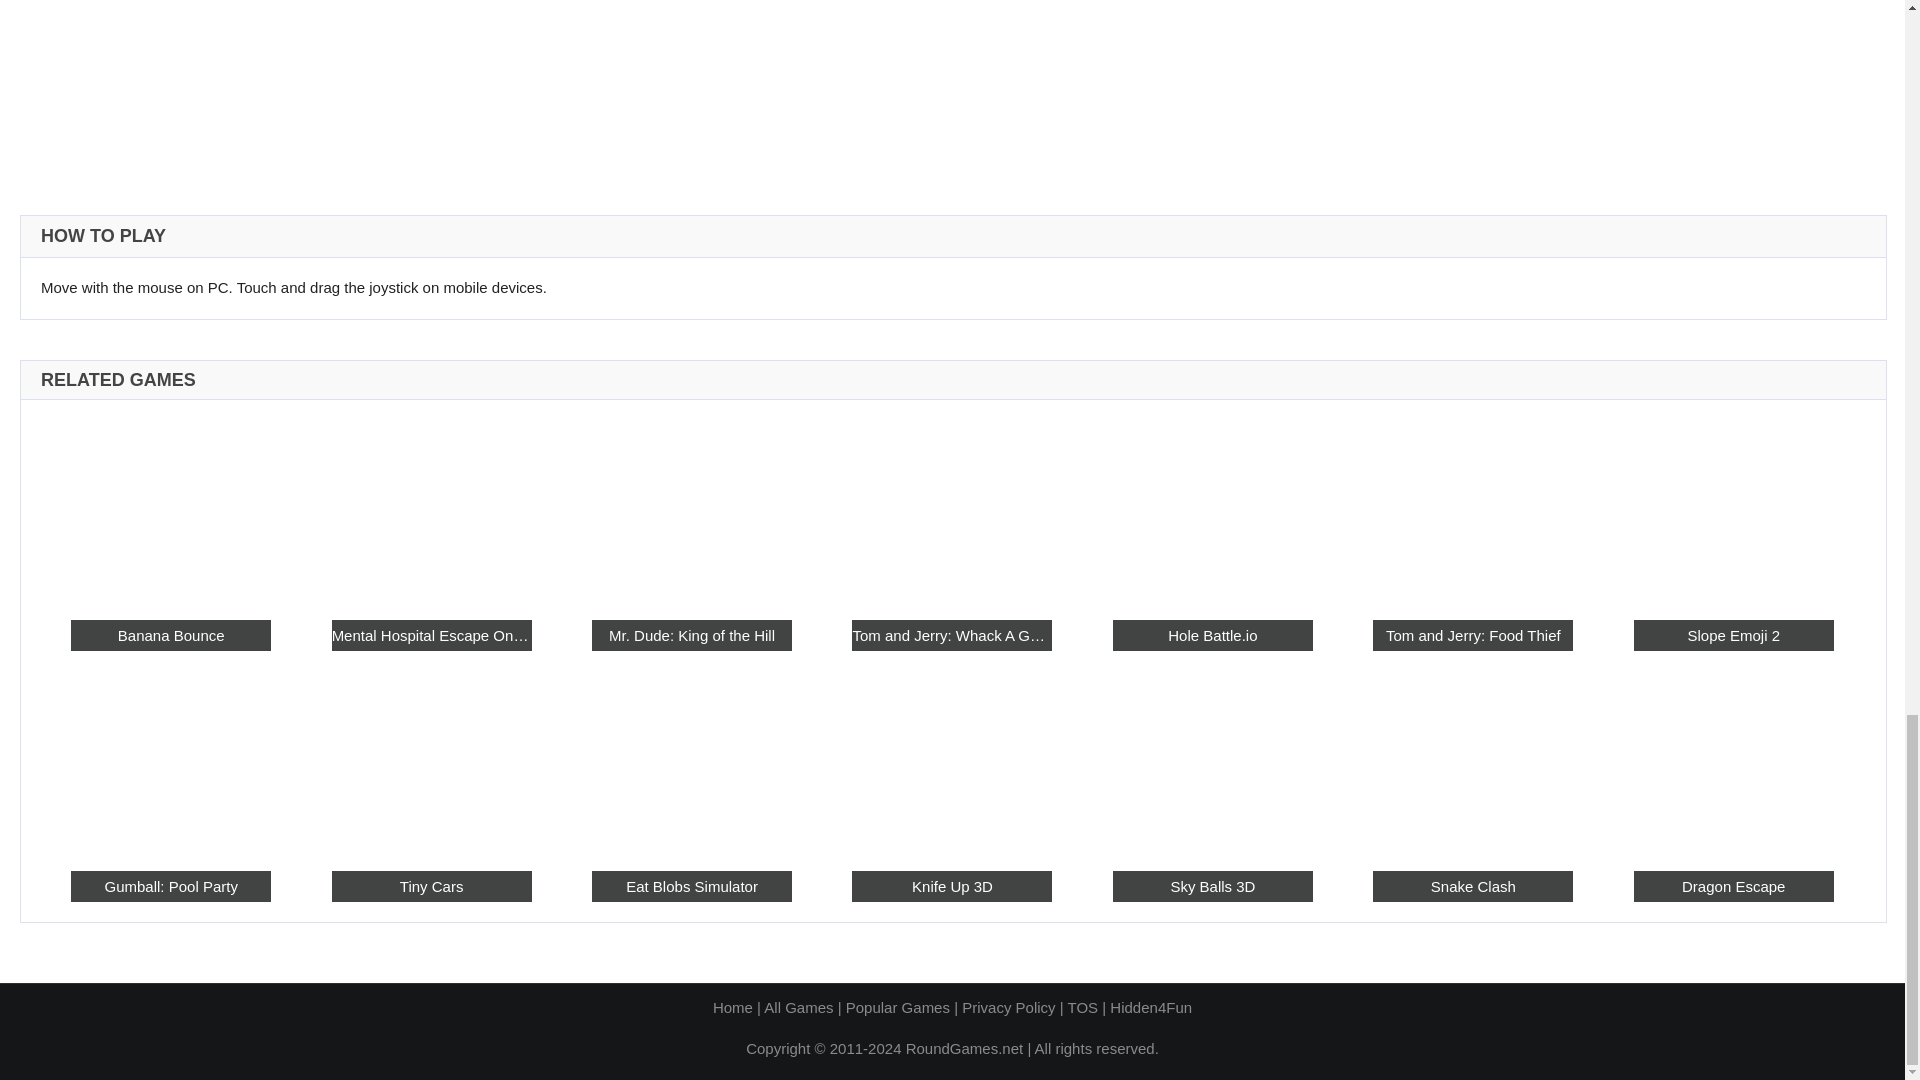  Describe the element at coordinates (432, 508) in the screenshot. I see `Mental Hospital Escape Online` at that location.